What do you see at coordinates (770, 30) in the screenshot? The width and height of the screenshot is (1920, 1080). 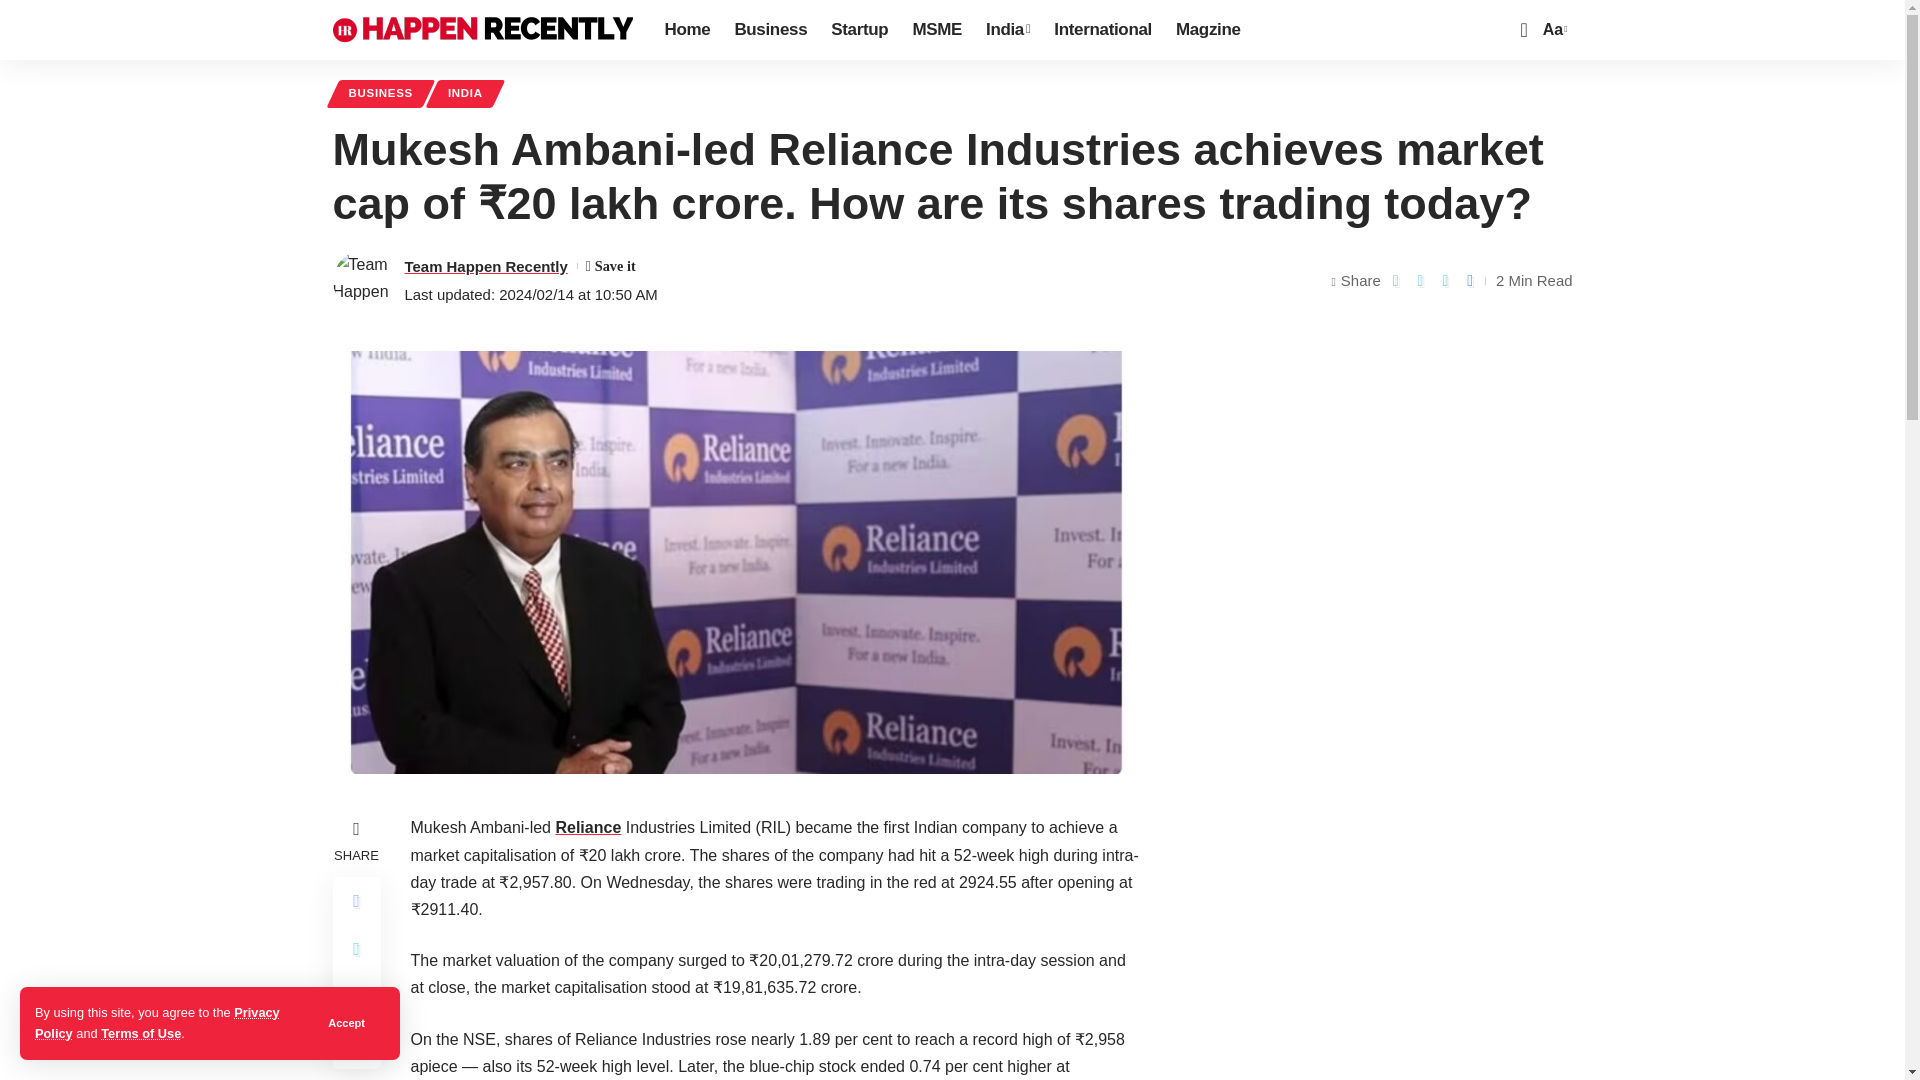 I see `Business` at bounding box center [770, 30].